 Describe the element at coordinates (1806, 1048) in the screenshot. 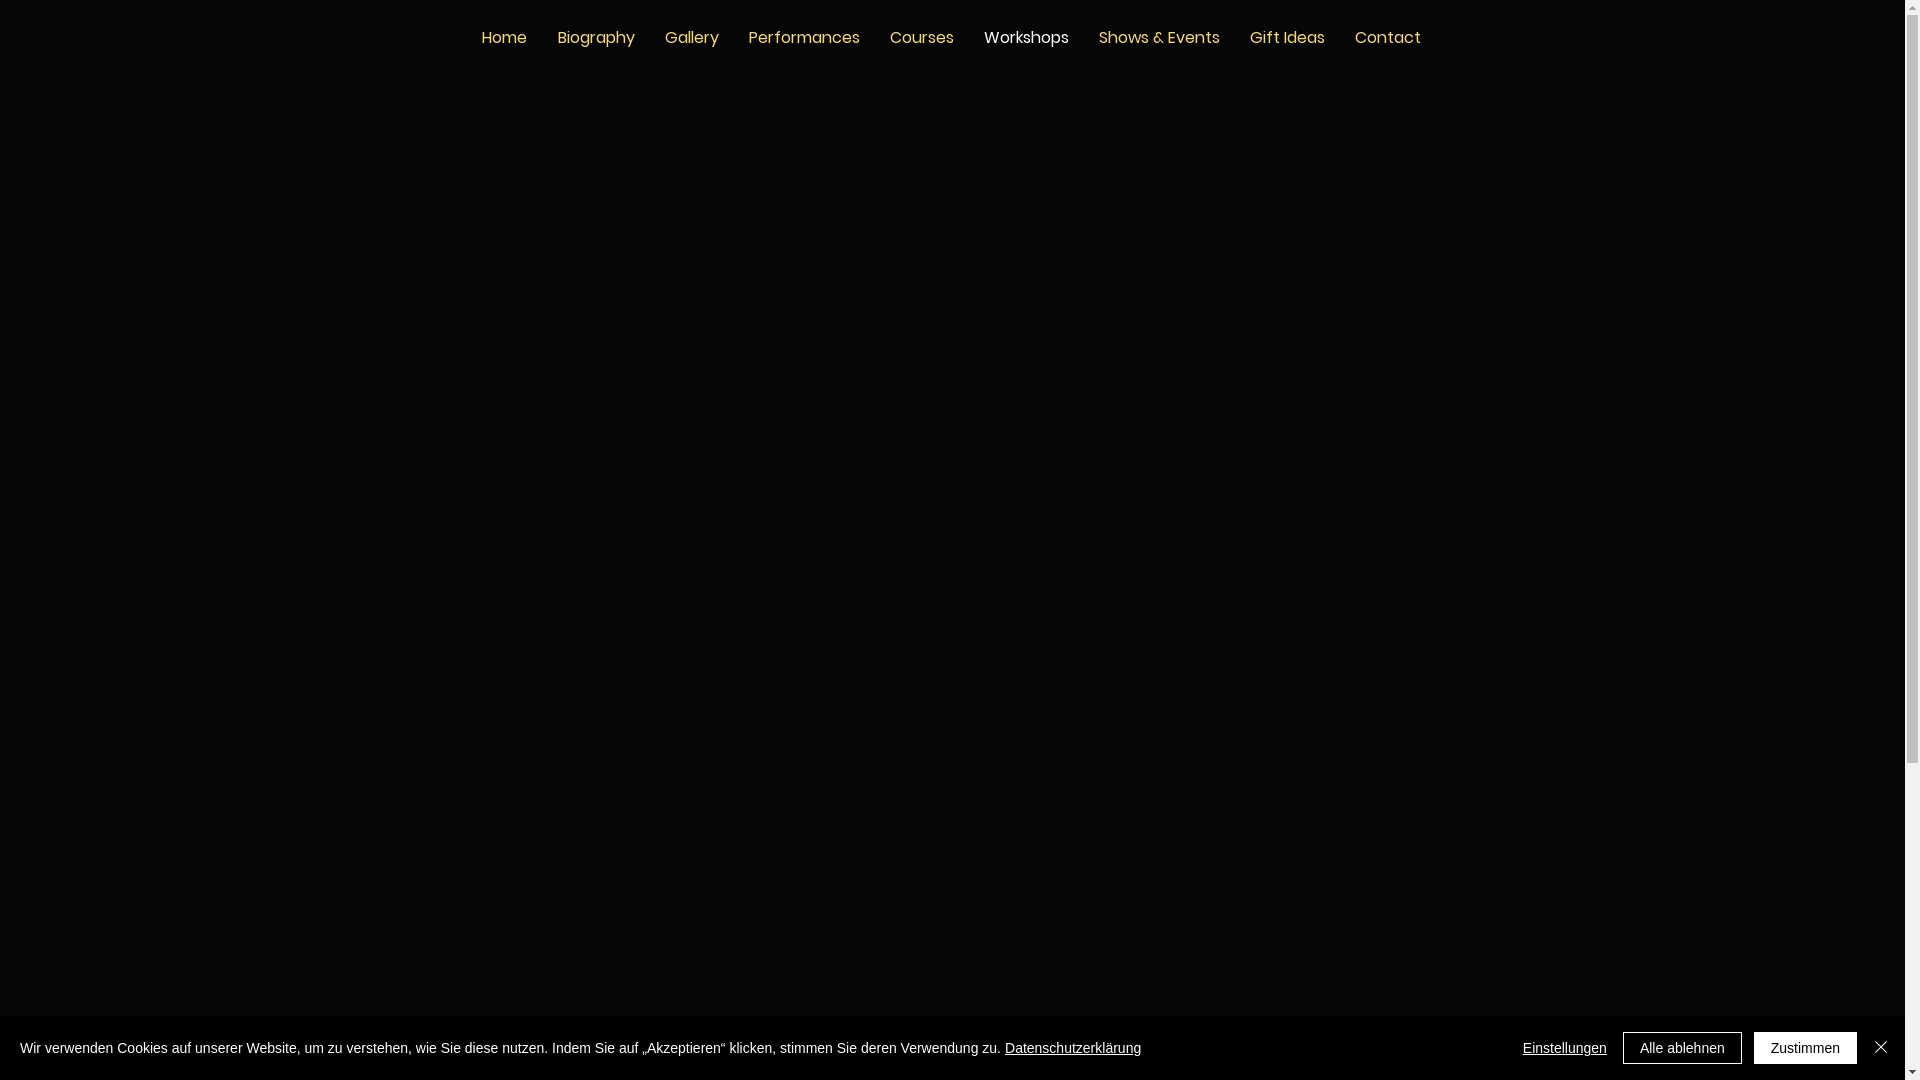

I see `Zustimmen` at that location.